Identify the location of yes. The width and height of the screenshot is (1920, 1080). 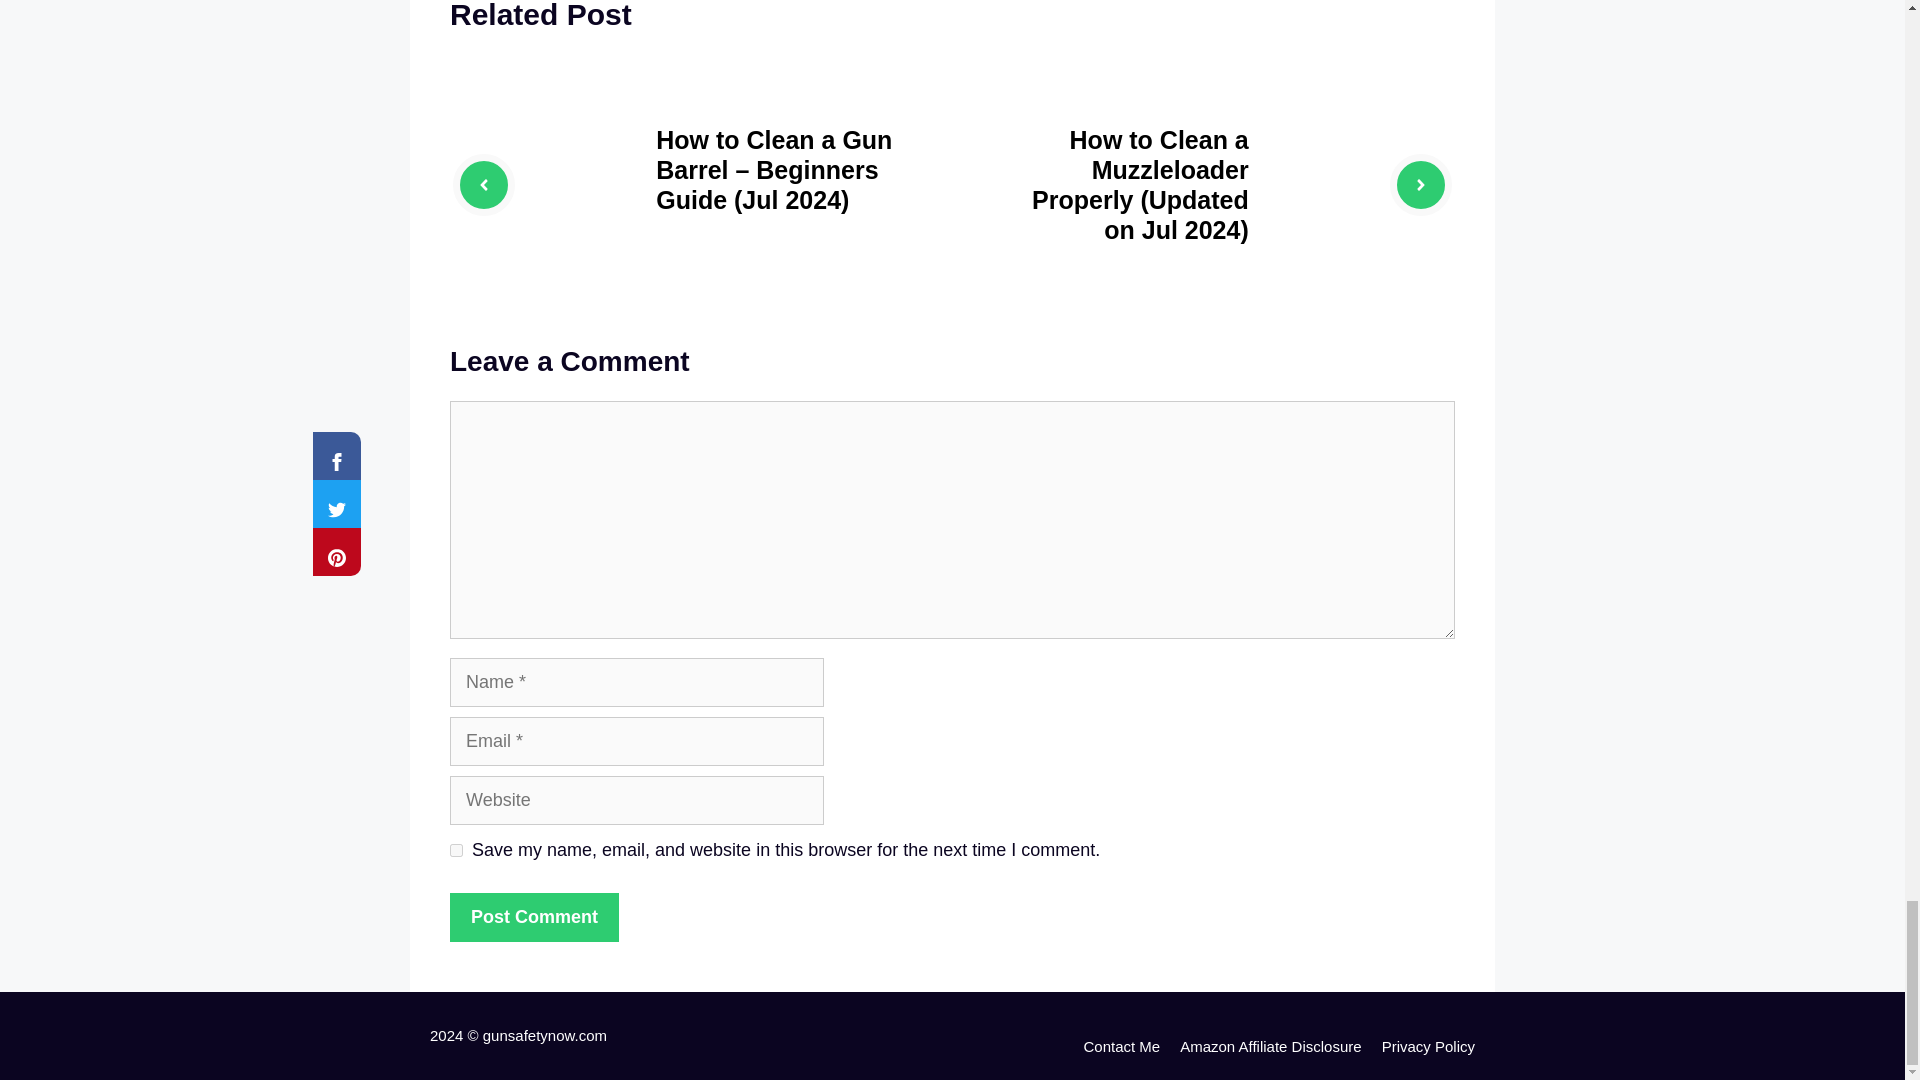
(456, 850).